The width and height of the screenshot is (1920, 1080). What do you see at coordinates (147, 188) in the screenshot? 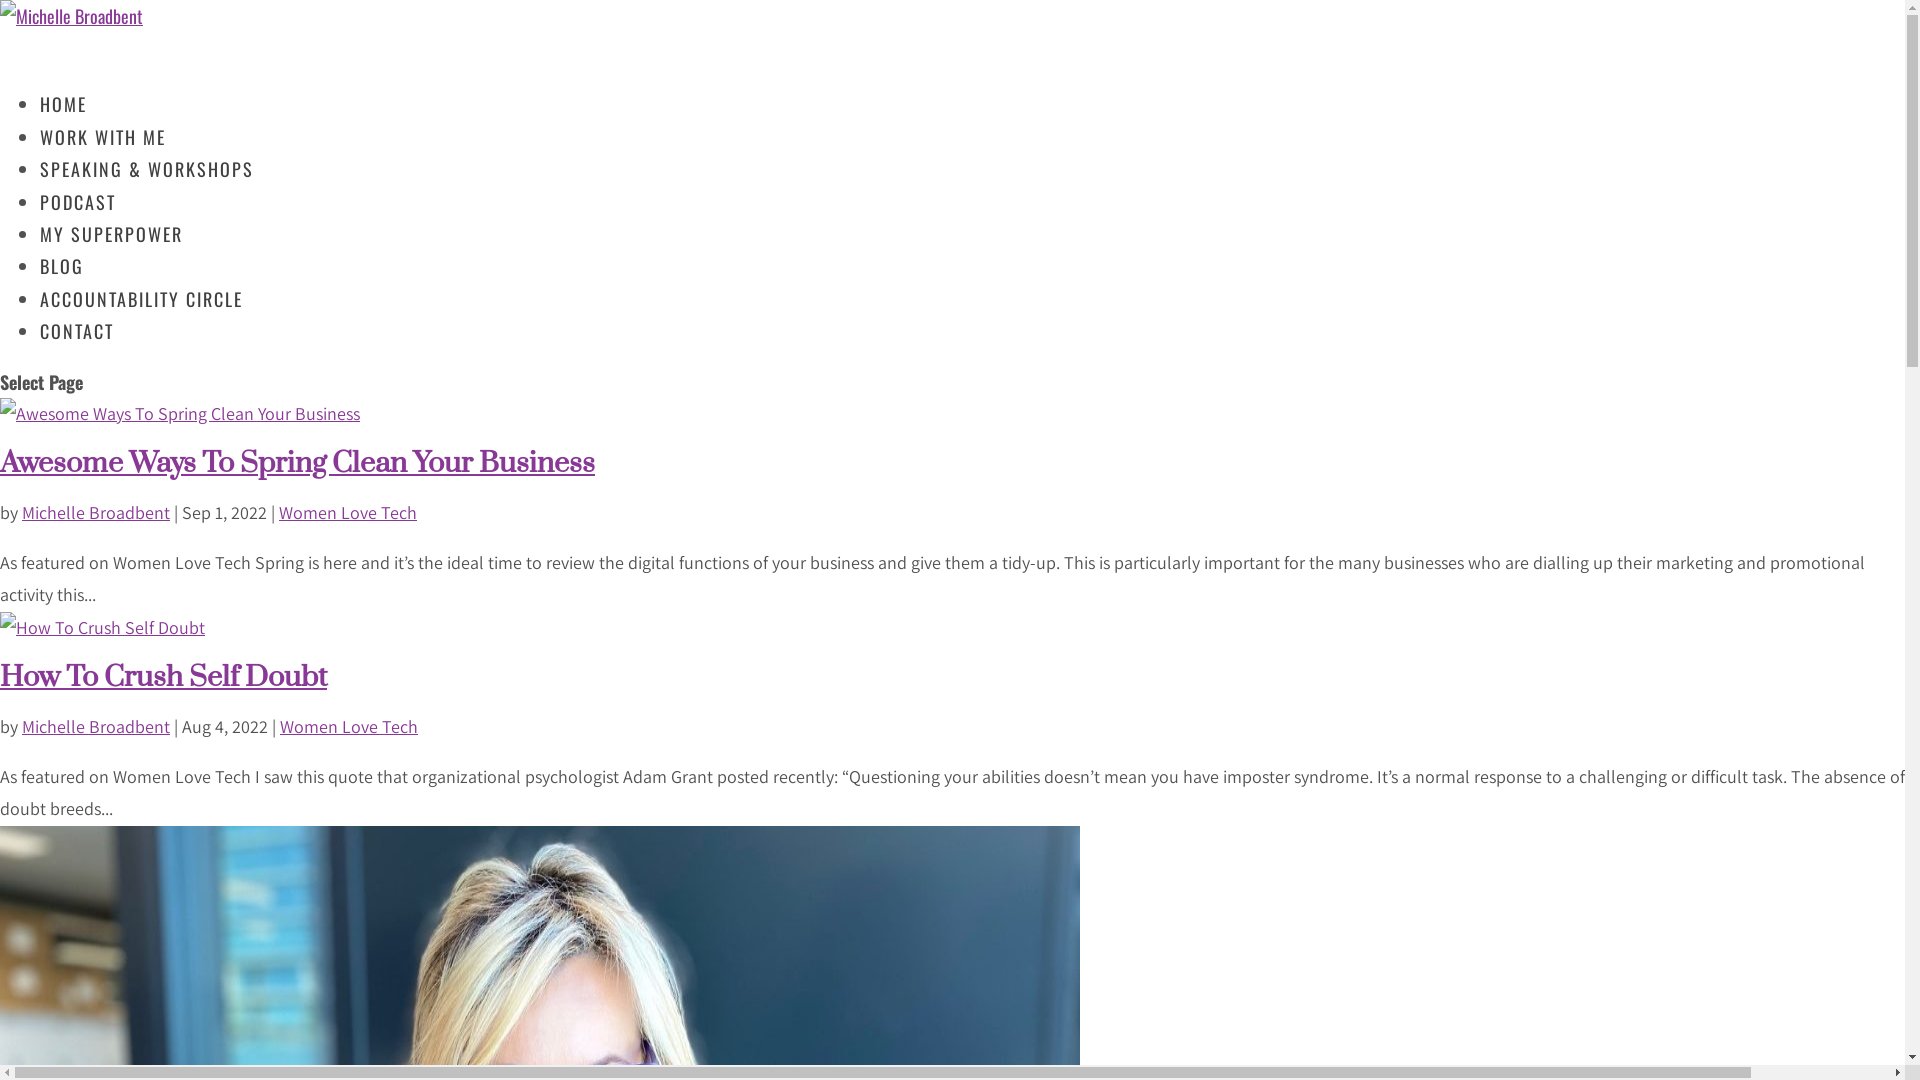
I see `SPEAKING & WORKSHOPS` at bounding box center [147, 188].